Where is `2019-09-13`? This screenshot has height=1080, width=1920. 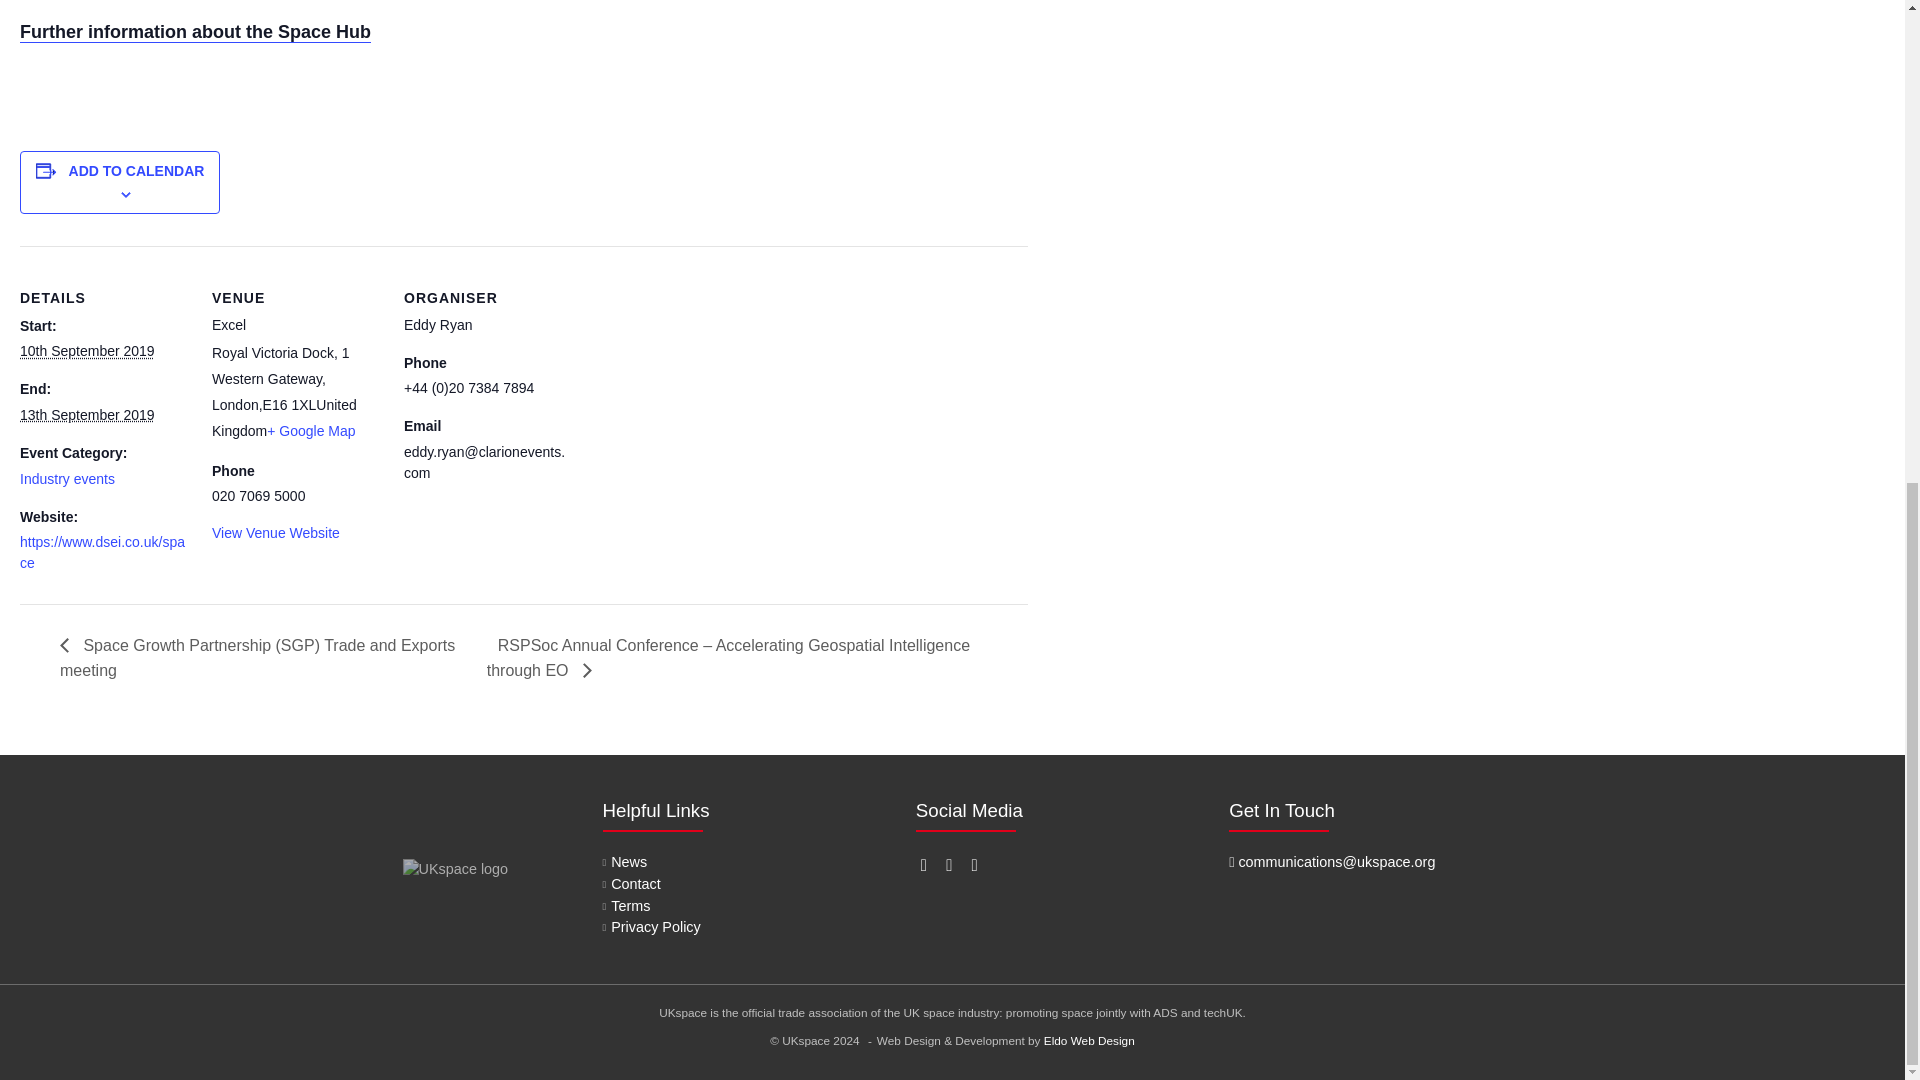 2019-09-13 is located at coordinates (87, 415).